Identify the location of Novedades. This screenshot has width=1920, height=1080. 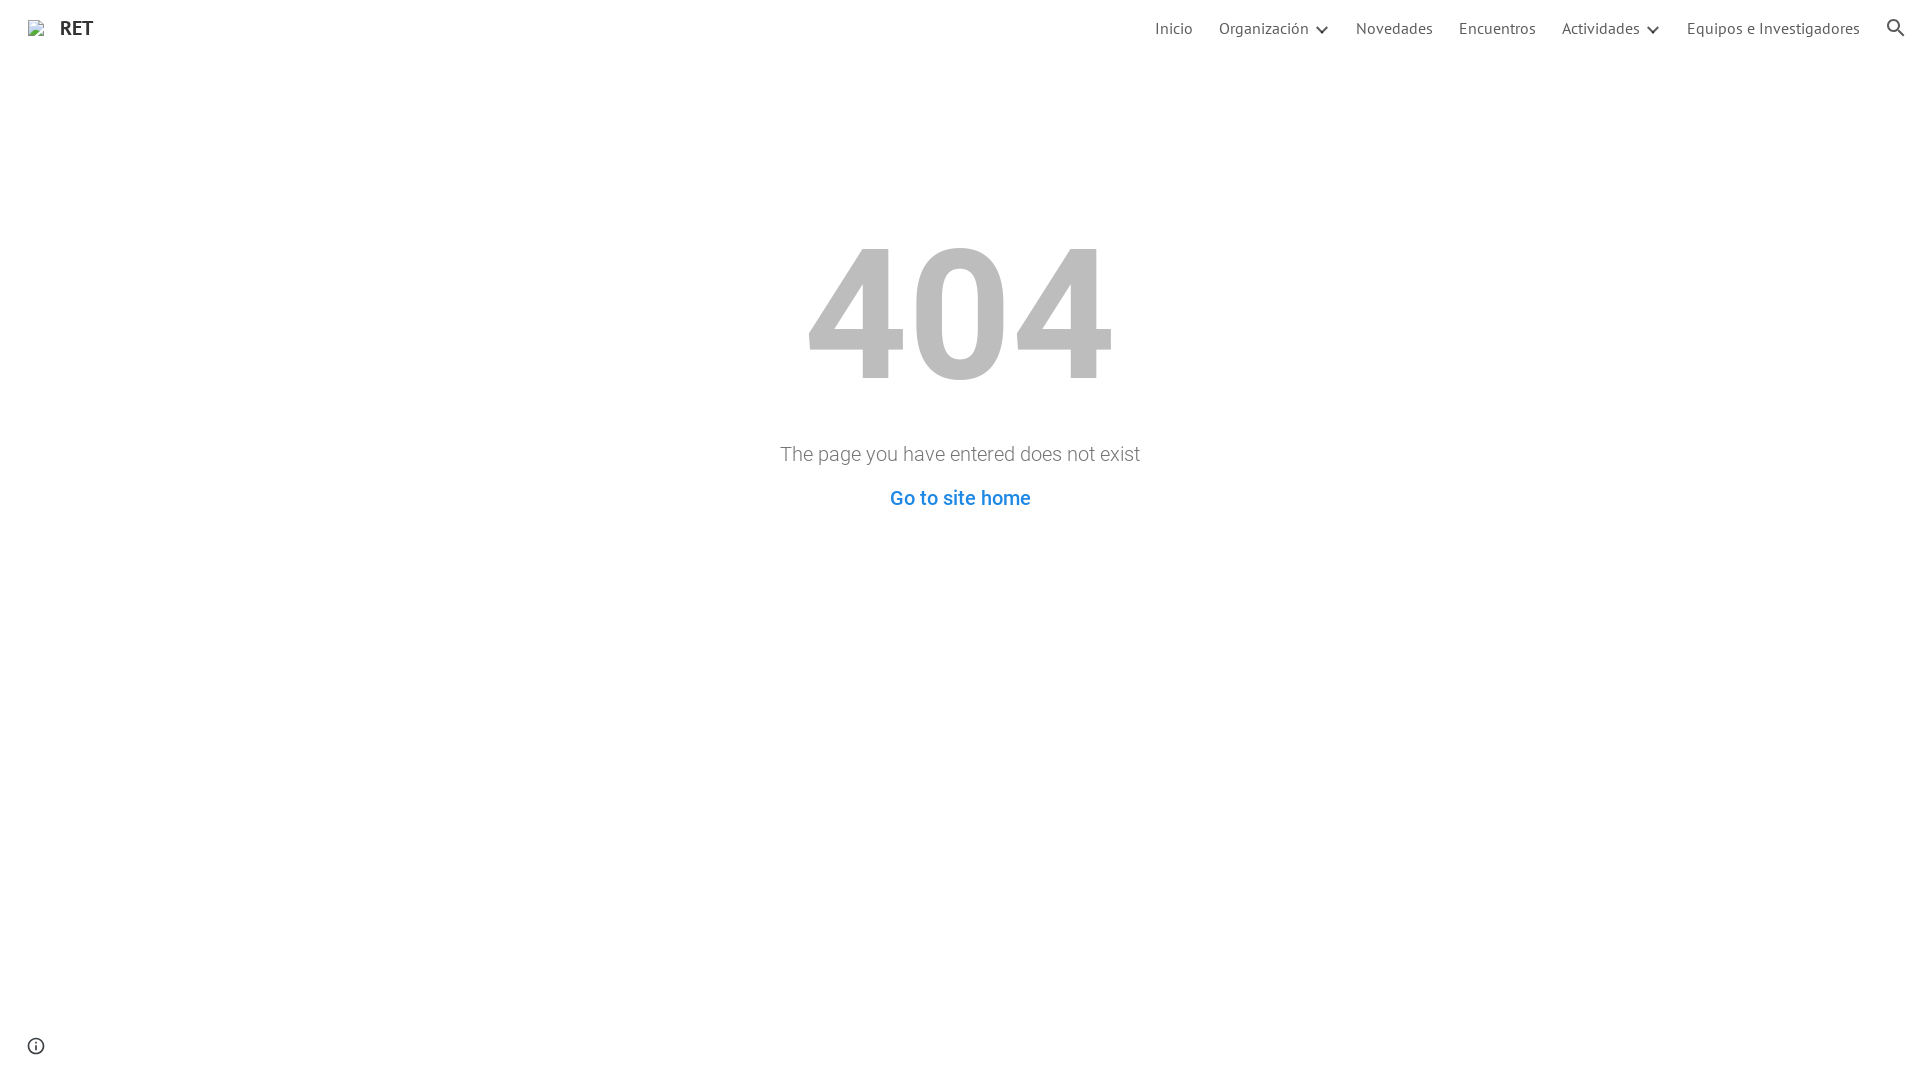
(1394, 28).